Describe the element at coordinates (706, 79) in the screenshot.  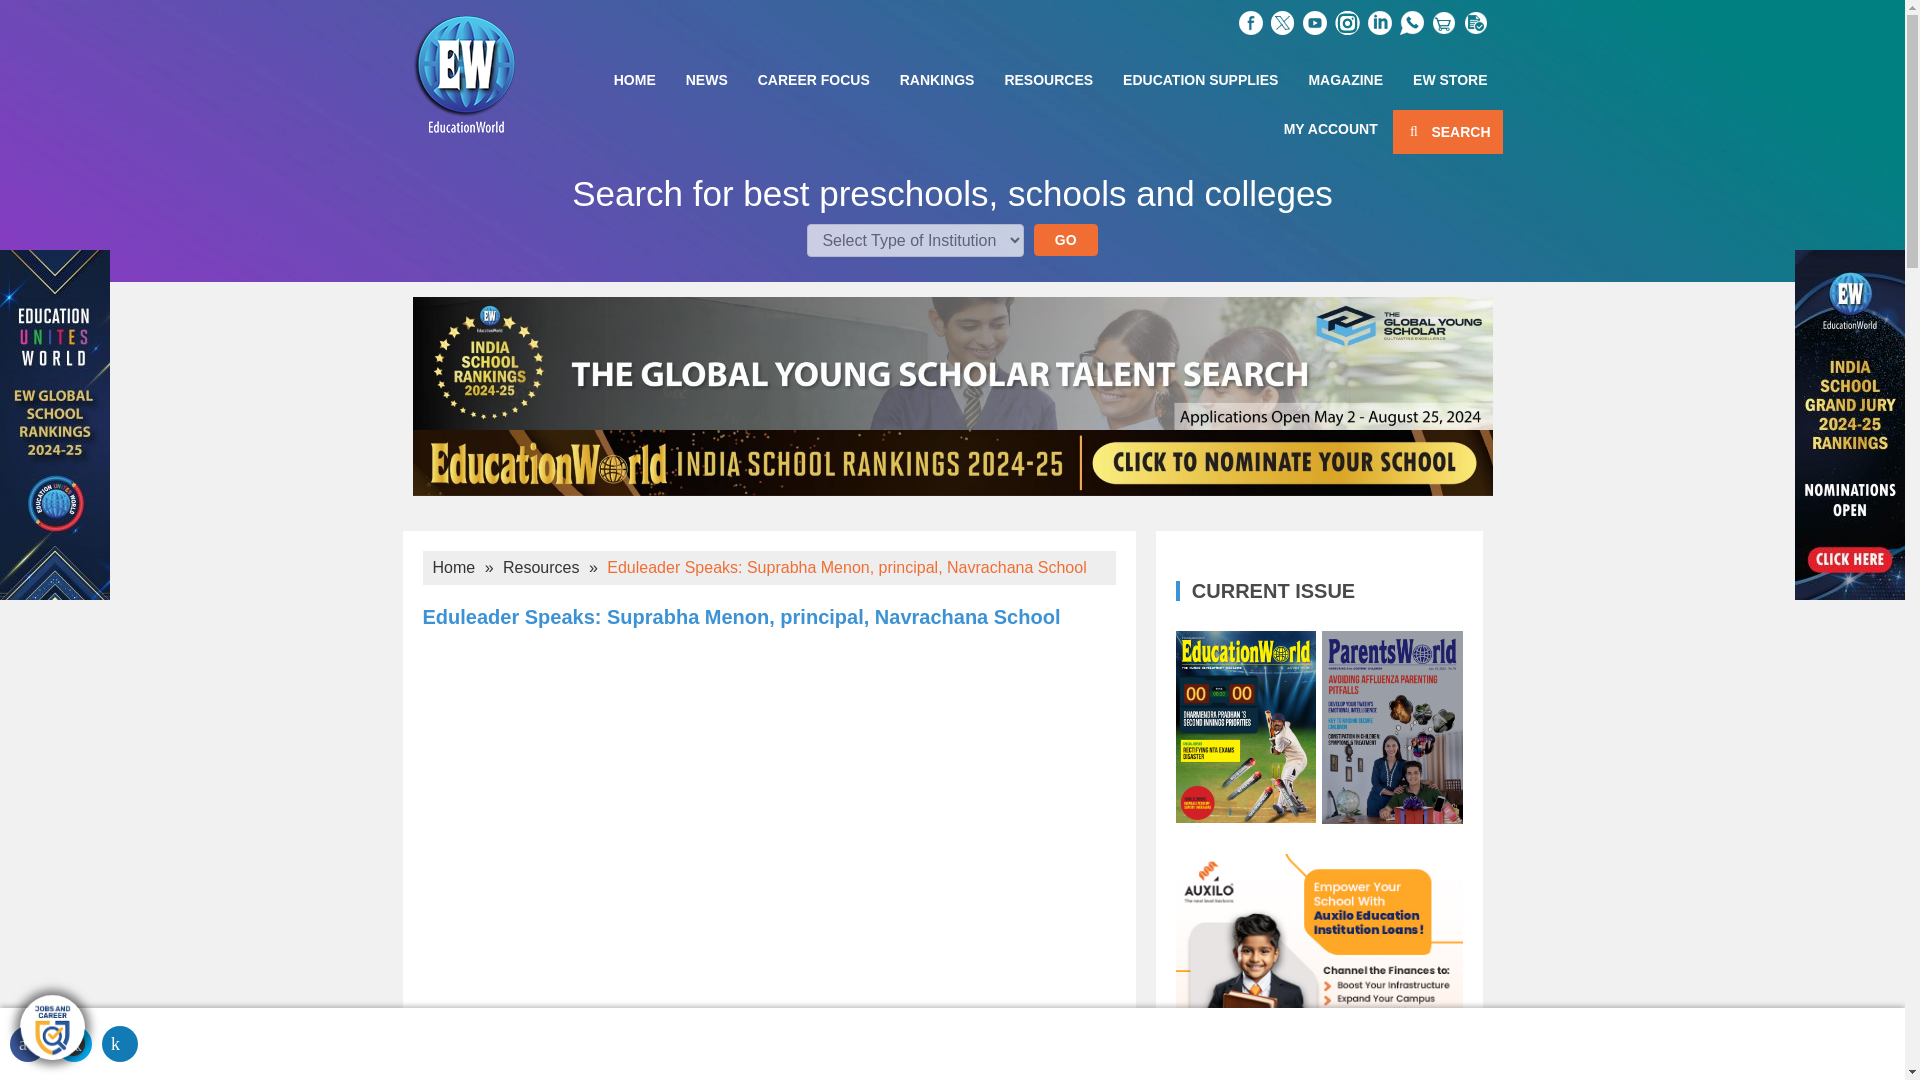
I see `NEWS` at that location.